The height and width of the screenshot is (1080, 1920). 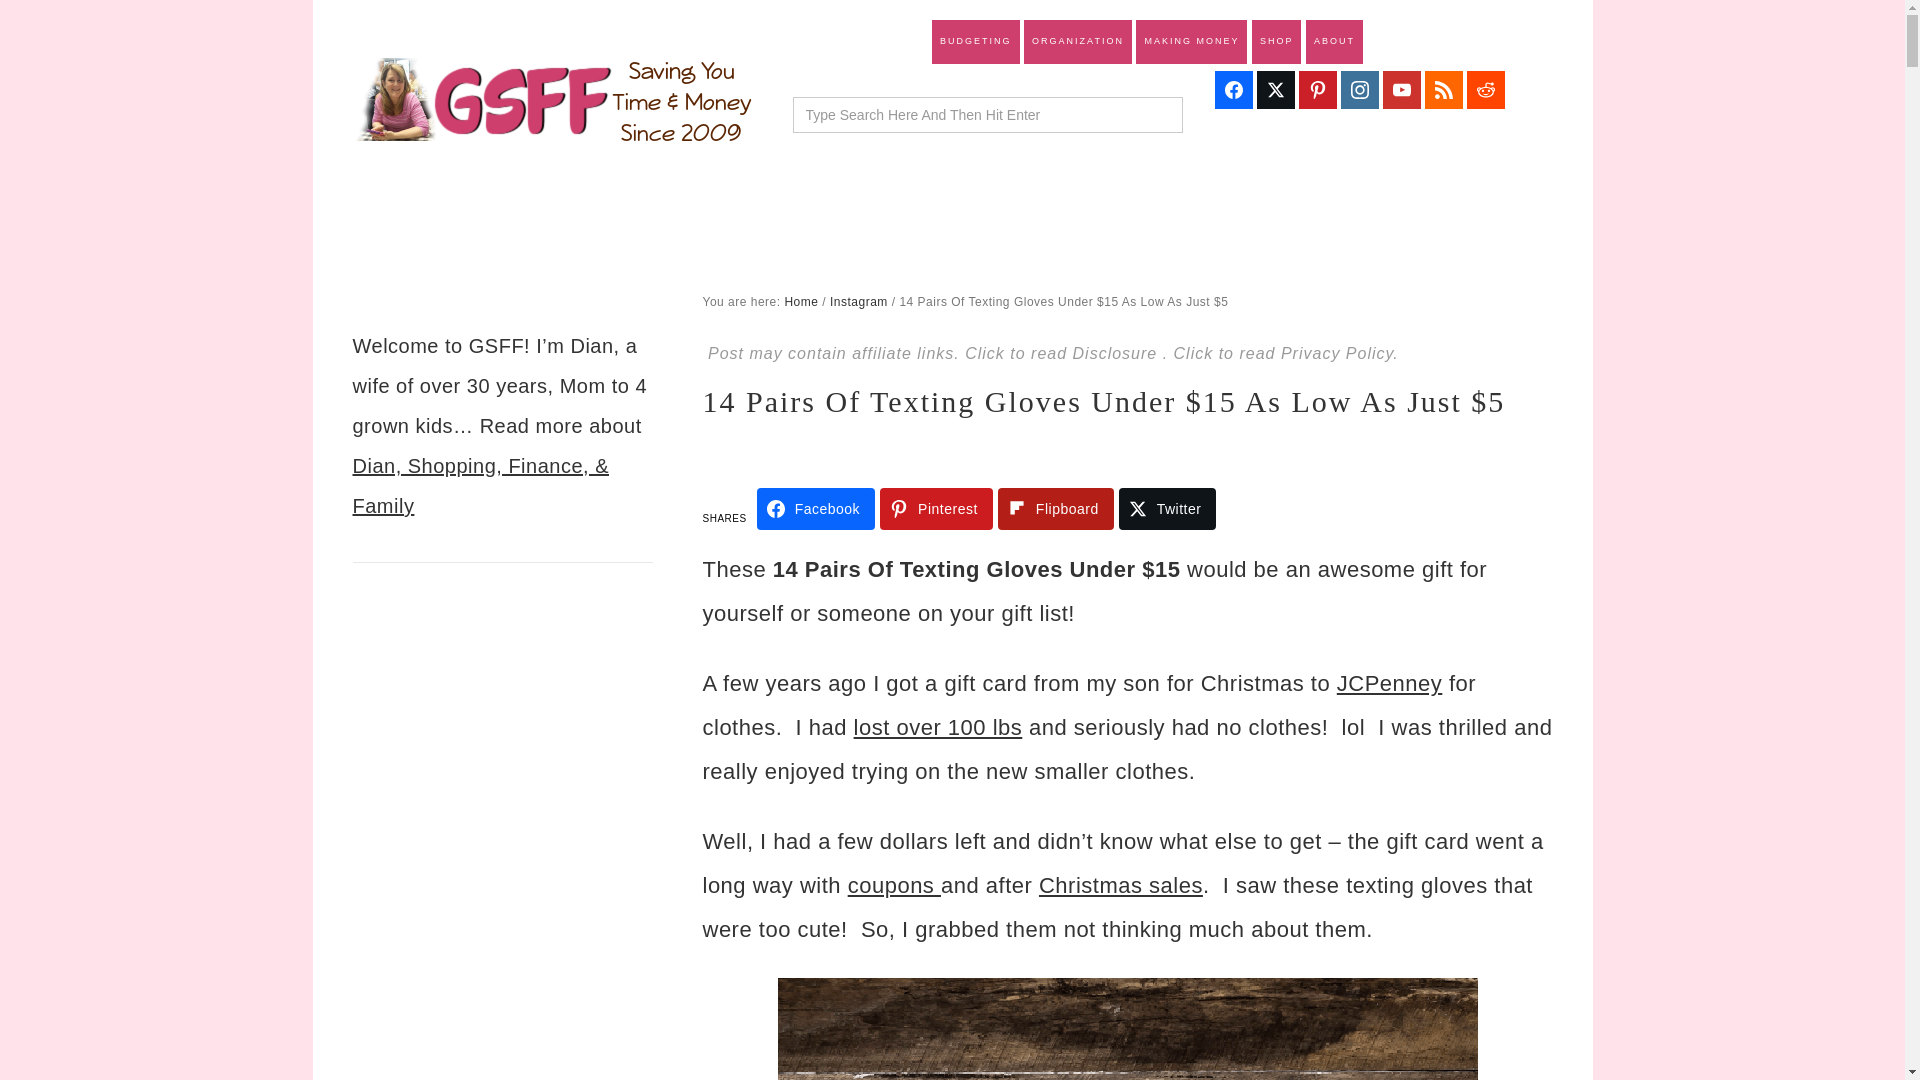 I want to click on Disclosure, so click(x=1118, y=352).